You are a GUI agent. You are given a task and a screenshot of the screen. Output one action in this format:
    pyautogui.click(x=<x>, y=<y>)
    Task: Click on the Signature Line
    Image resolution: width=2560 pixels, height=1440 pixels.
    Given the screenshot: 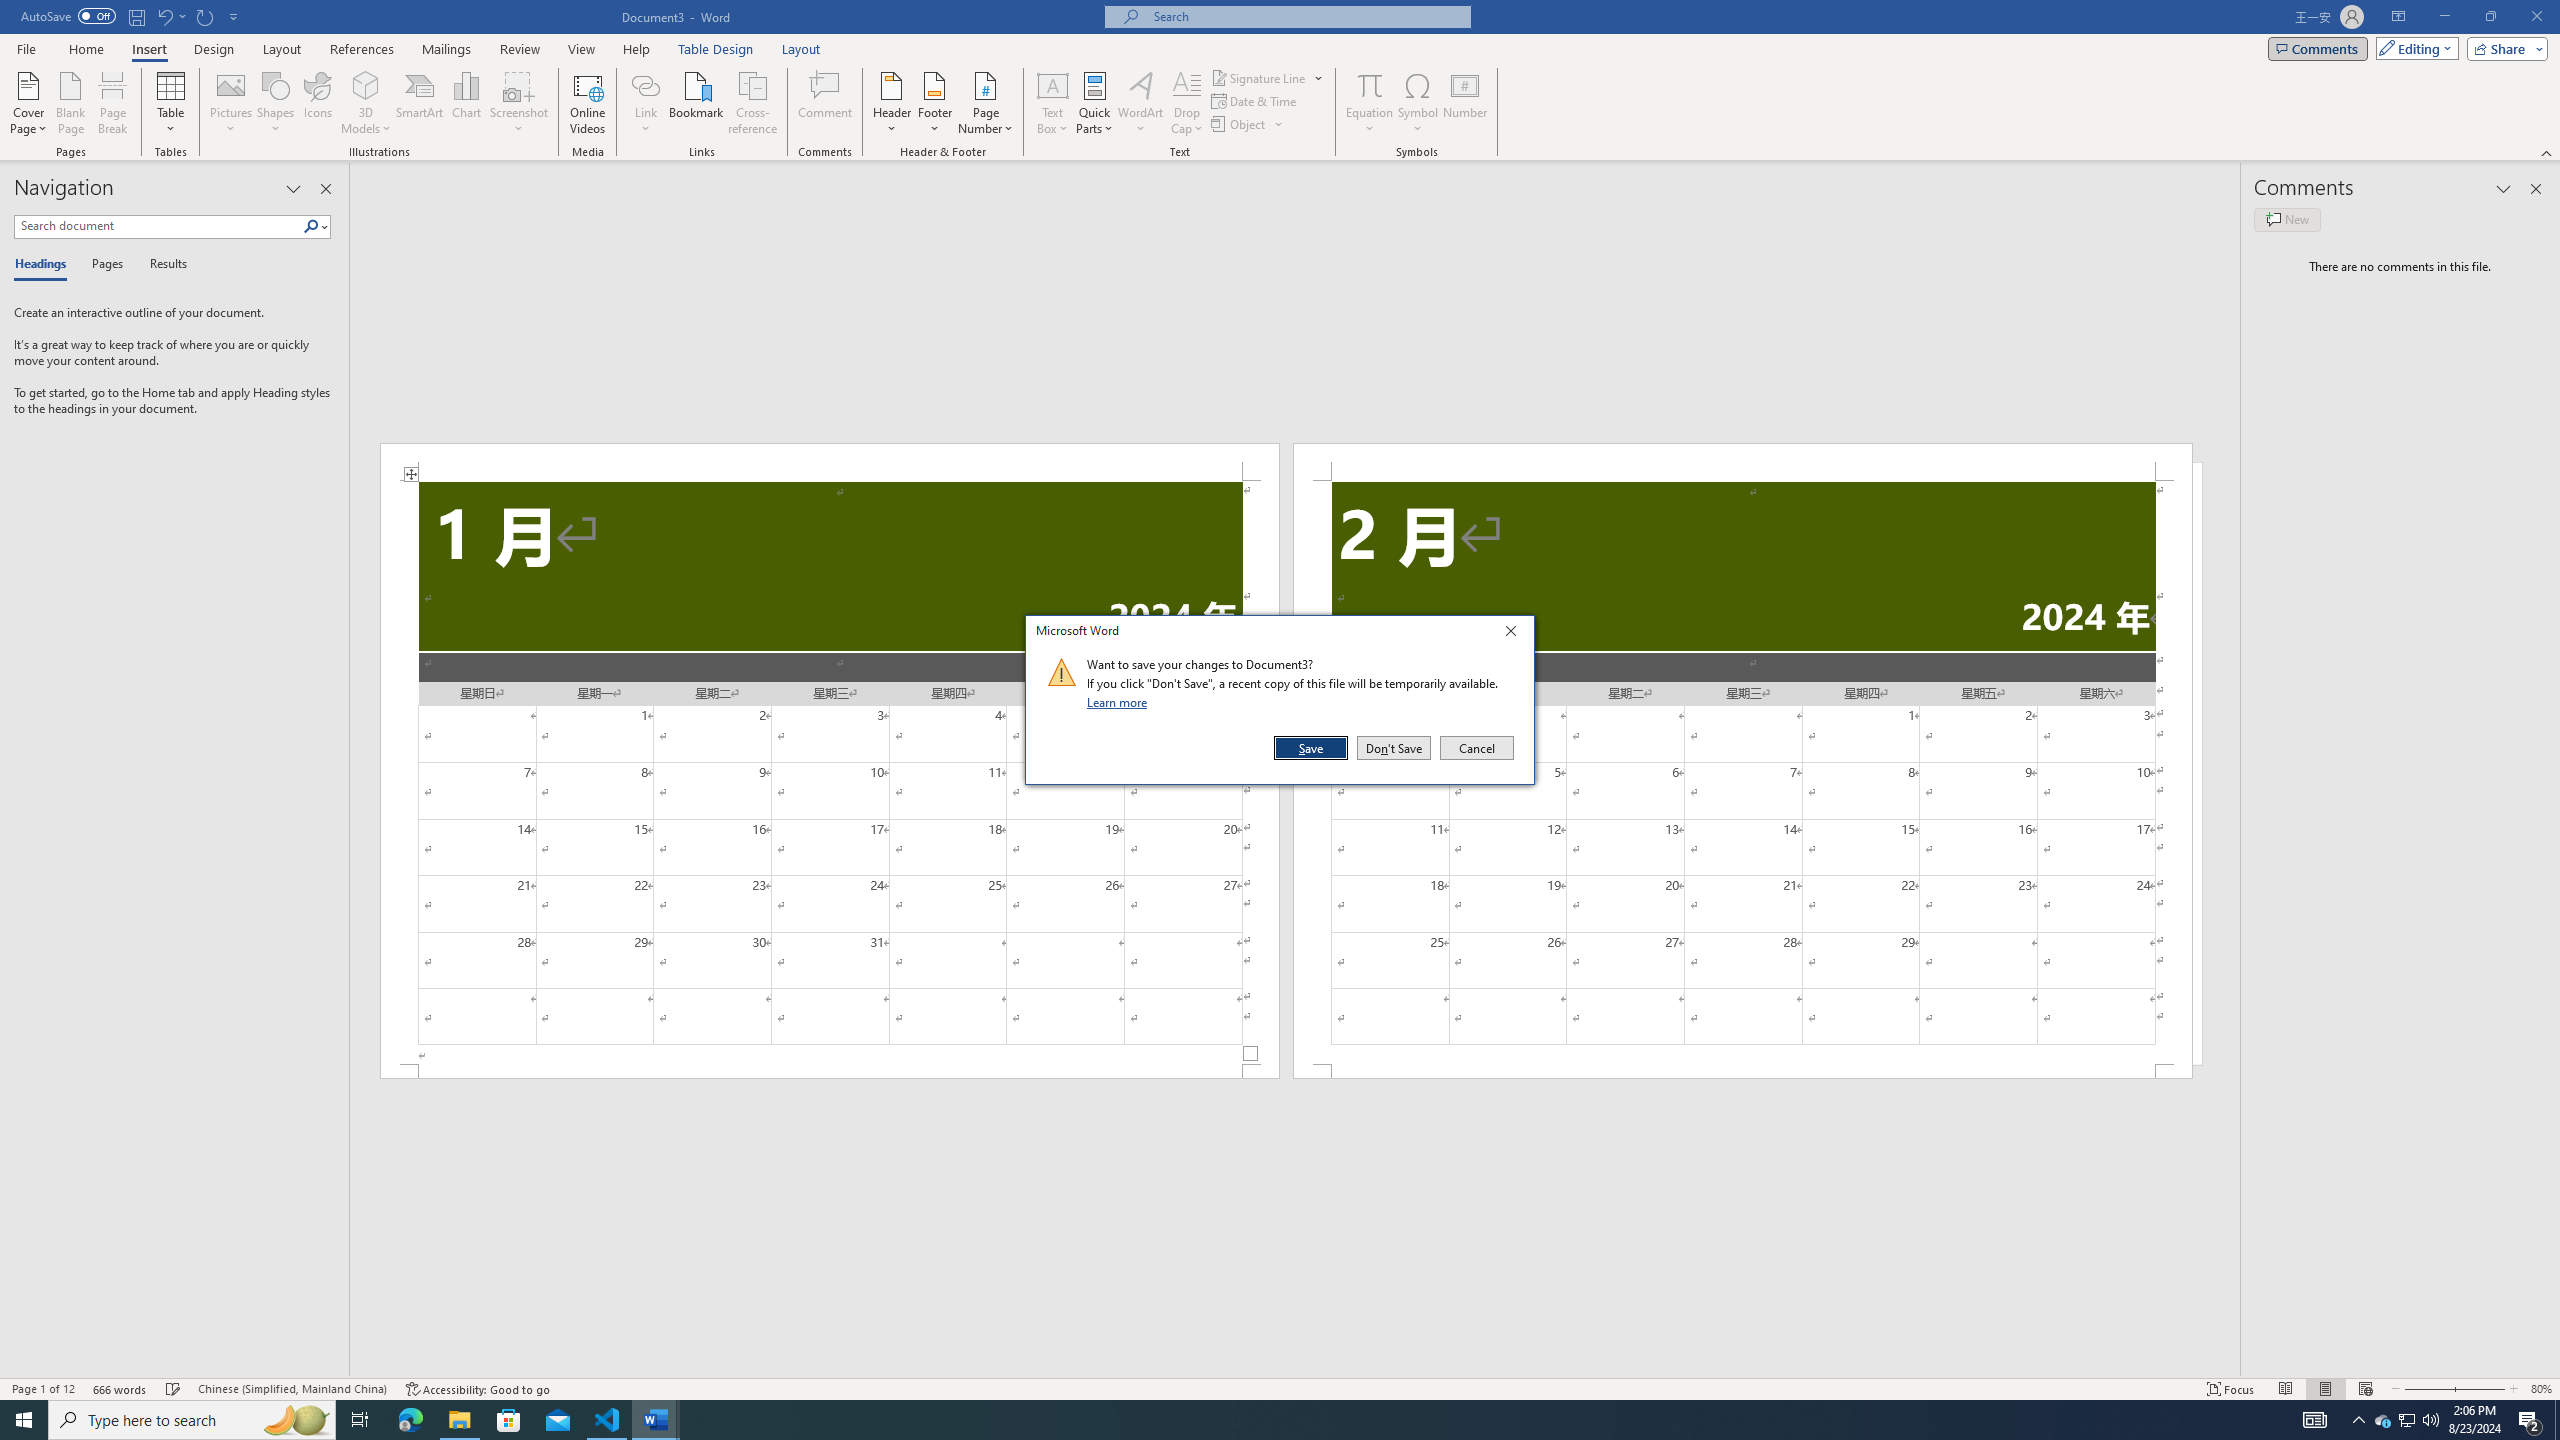 What is the action you would take?
    pyautogui.click(x=1268, y=78)
    